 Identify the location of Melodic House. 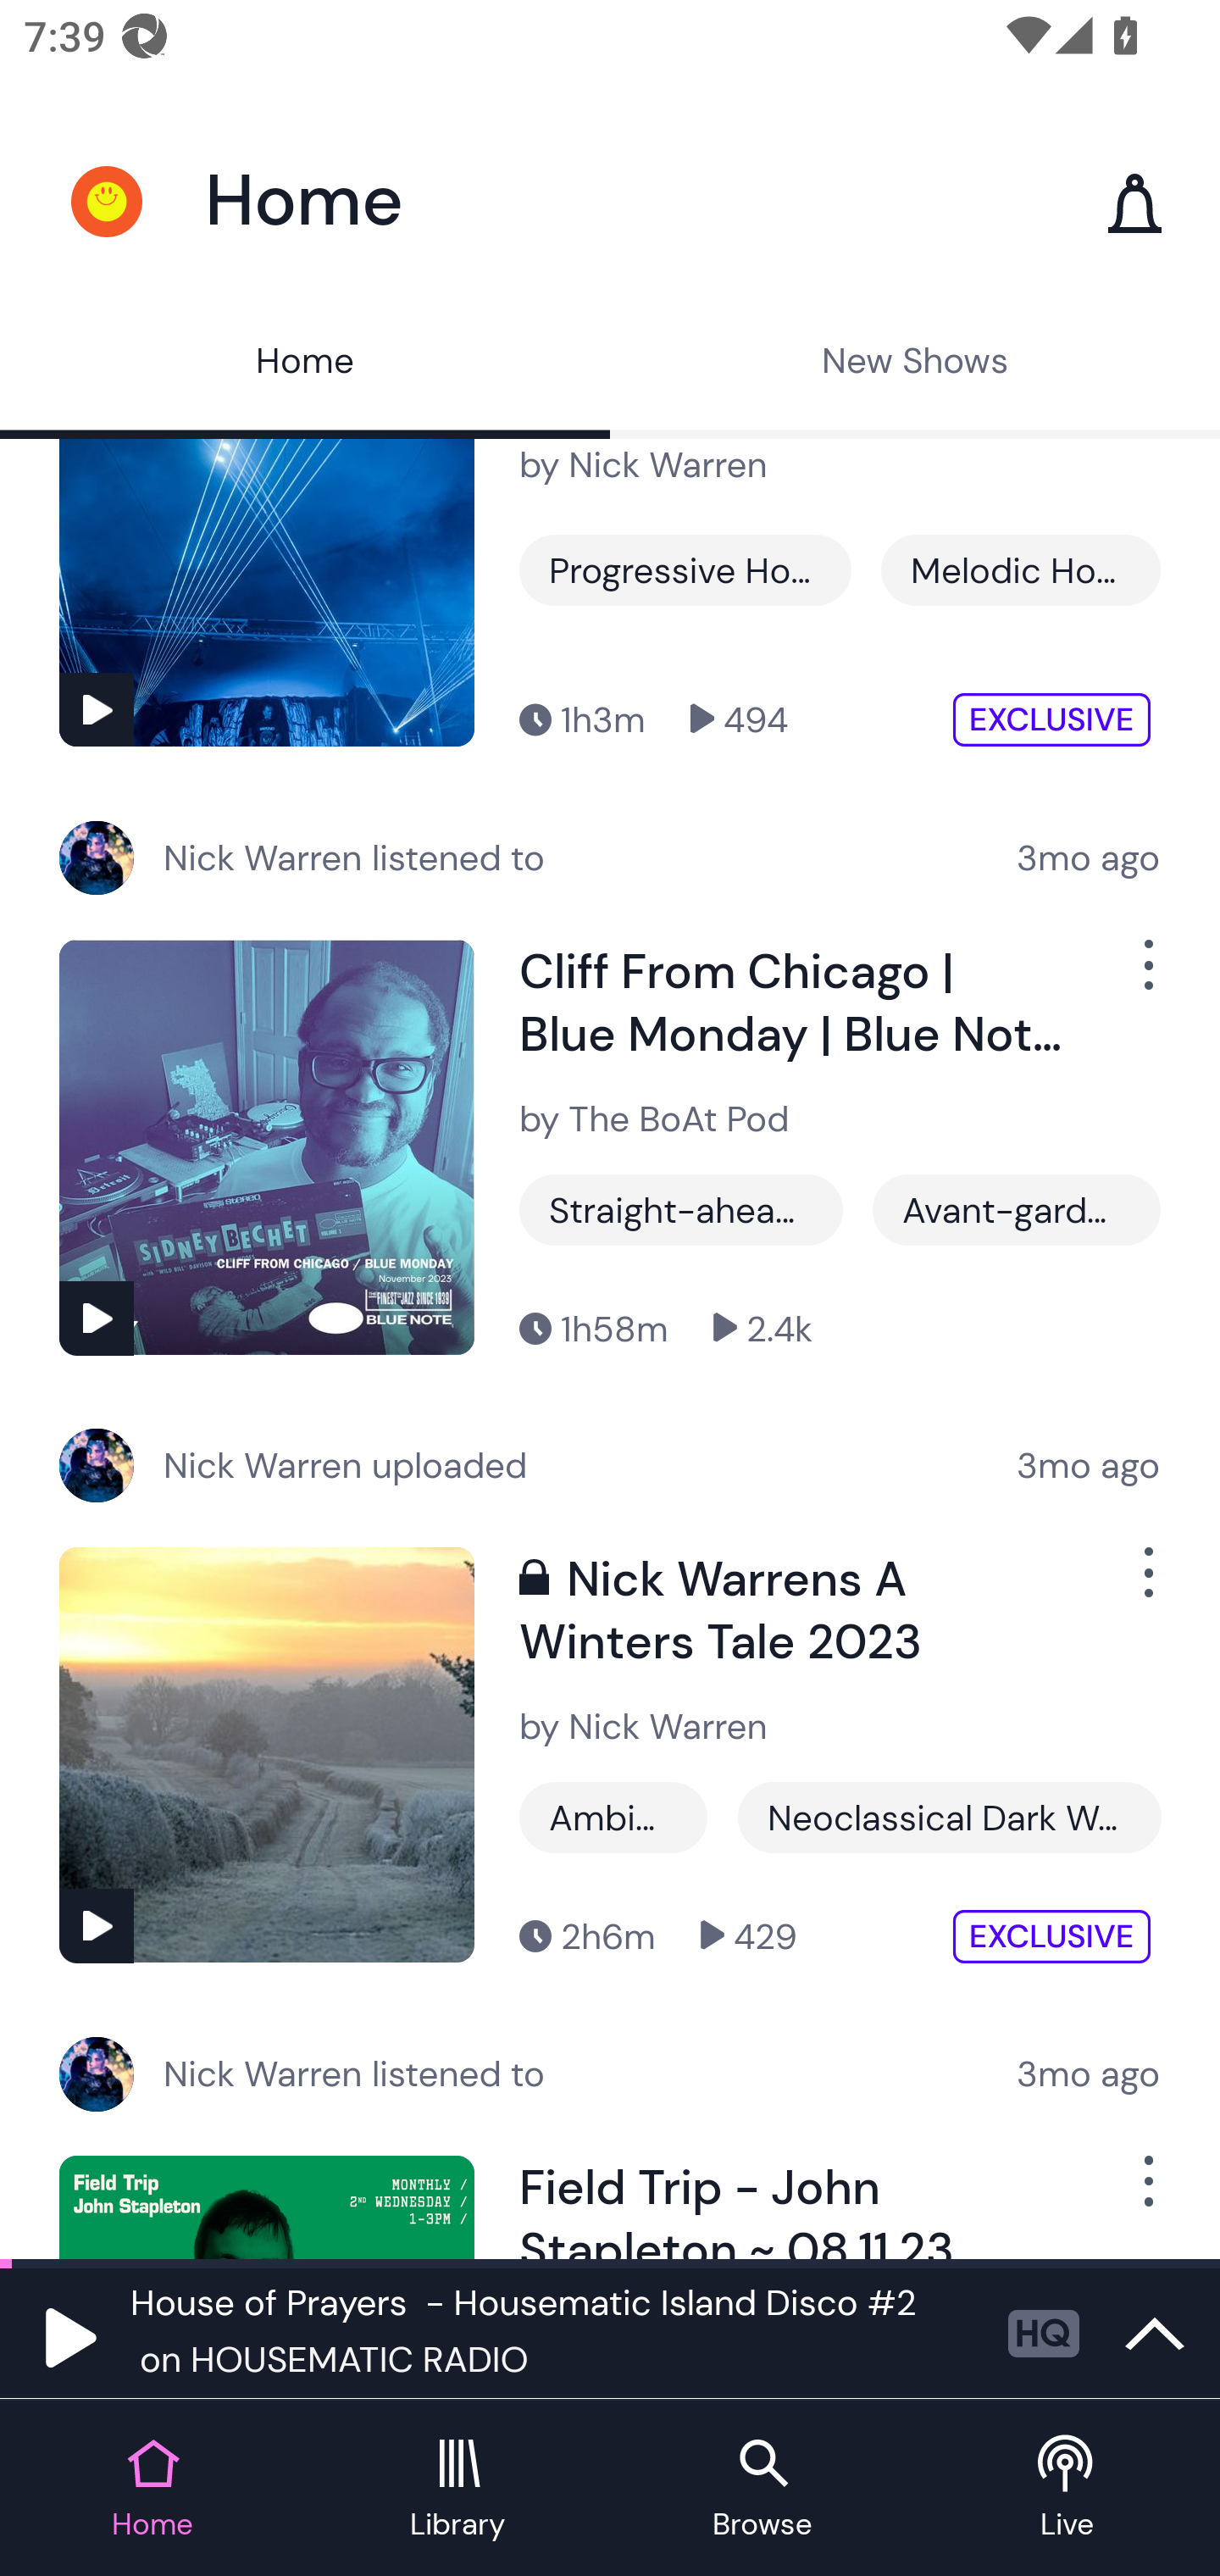
(1020, 570).